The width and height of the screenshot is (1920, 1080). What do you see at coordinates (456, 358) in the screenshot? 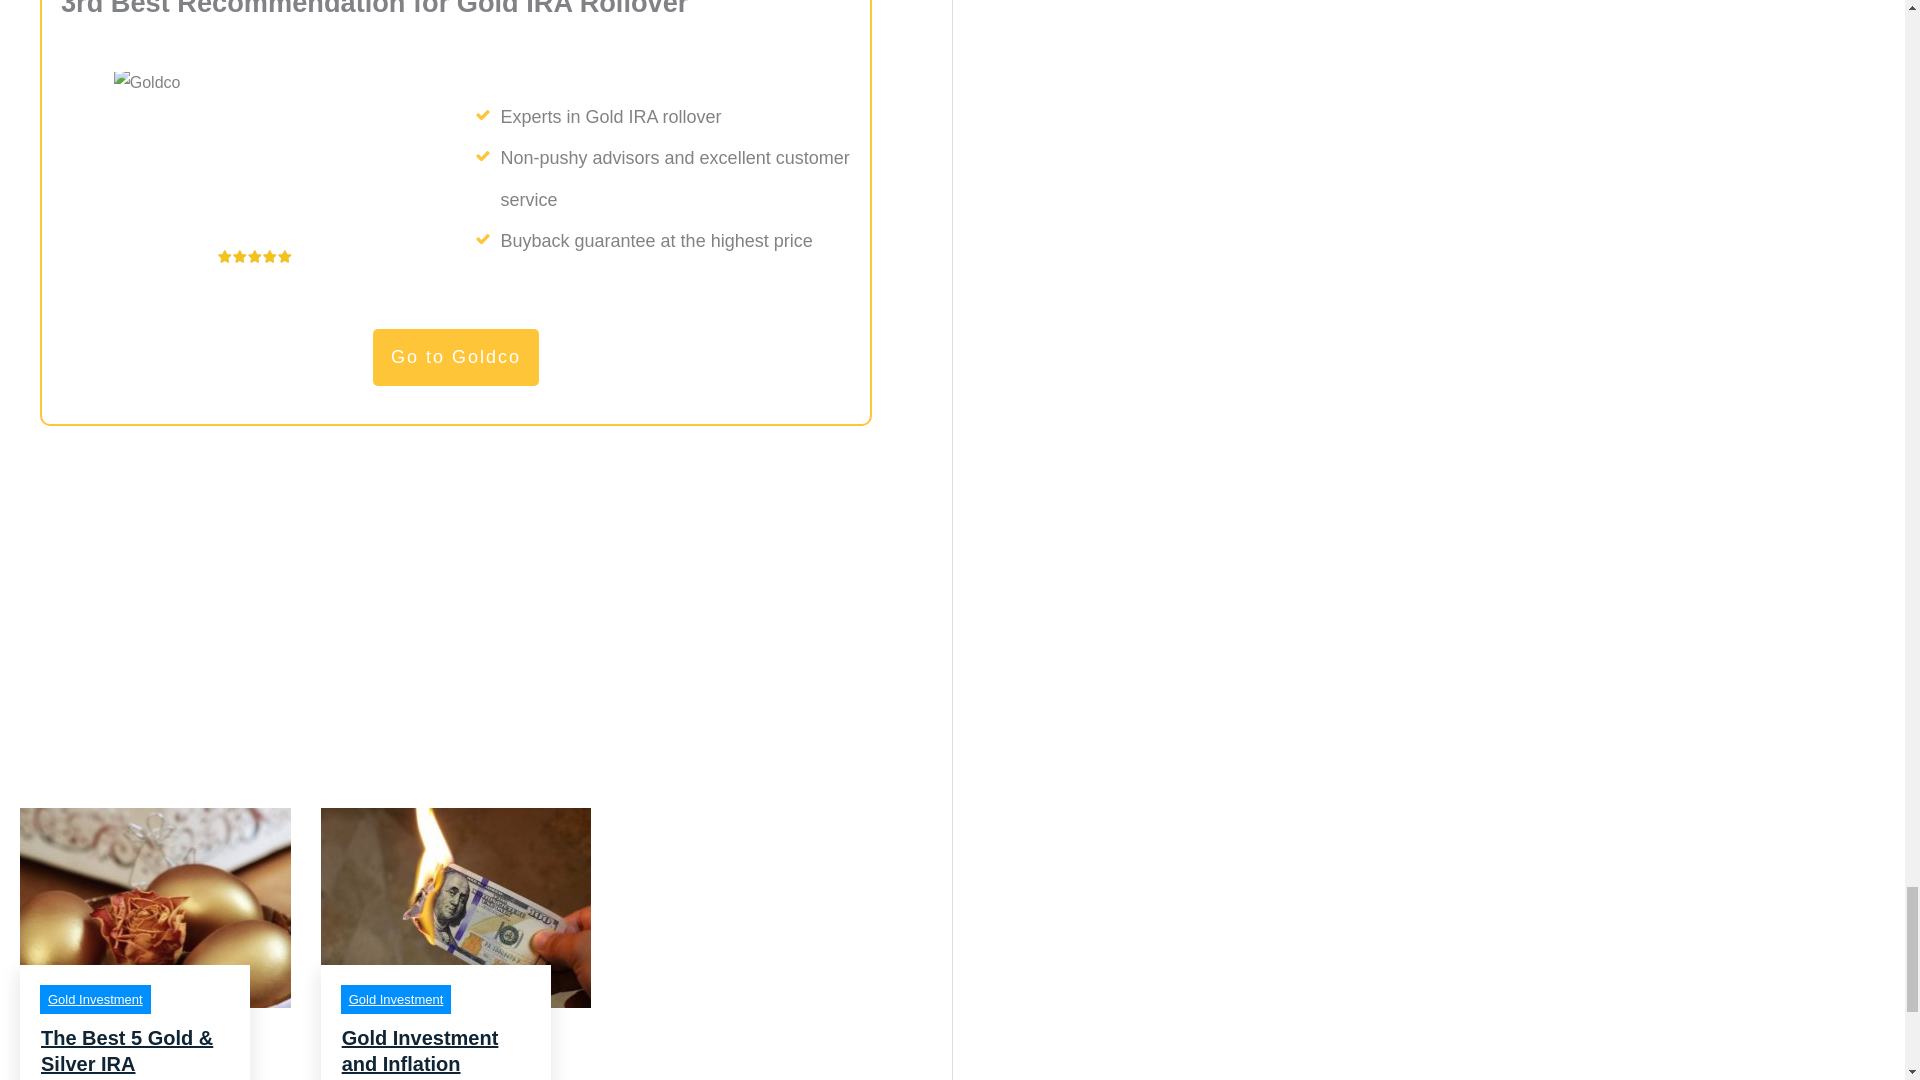
I see `Go to Goldco` at bounding box center [456, 358].